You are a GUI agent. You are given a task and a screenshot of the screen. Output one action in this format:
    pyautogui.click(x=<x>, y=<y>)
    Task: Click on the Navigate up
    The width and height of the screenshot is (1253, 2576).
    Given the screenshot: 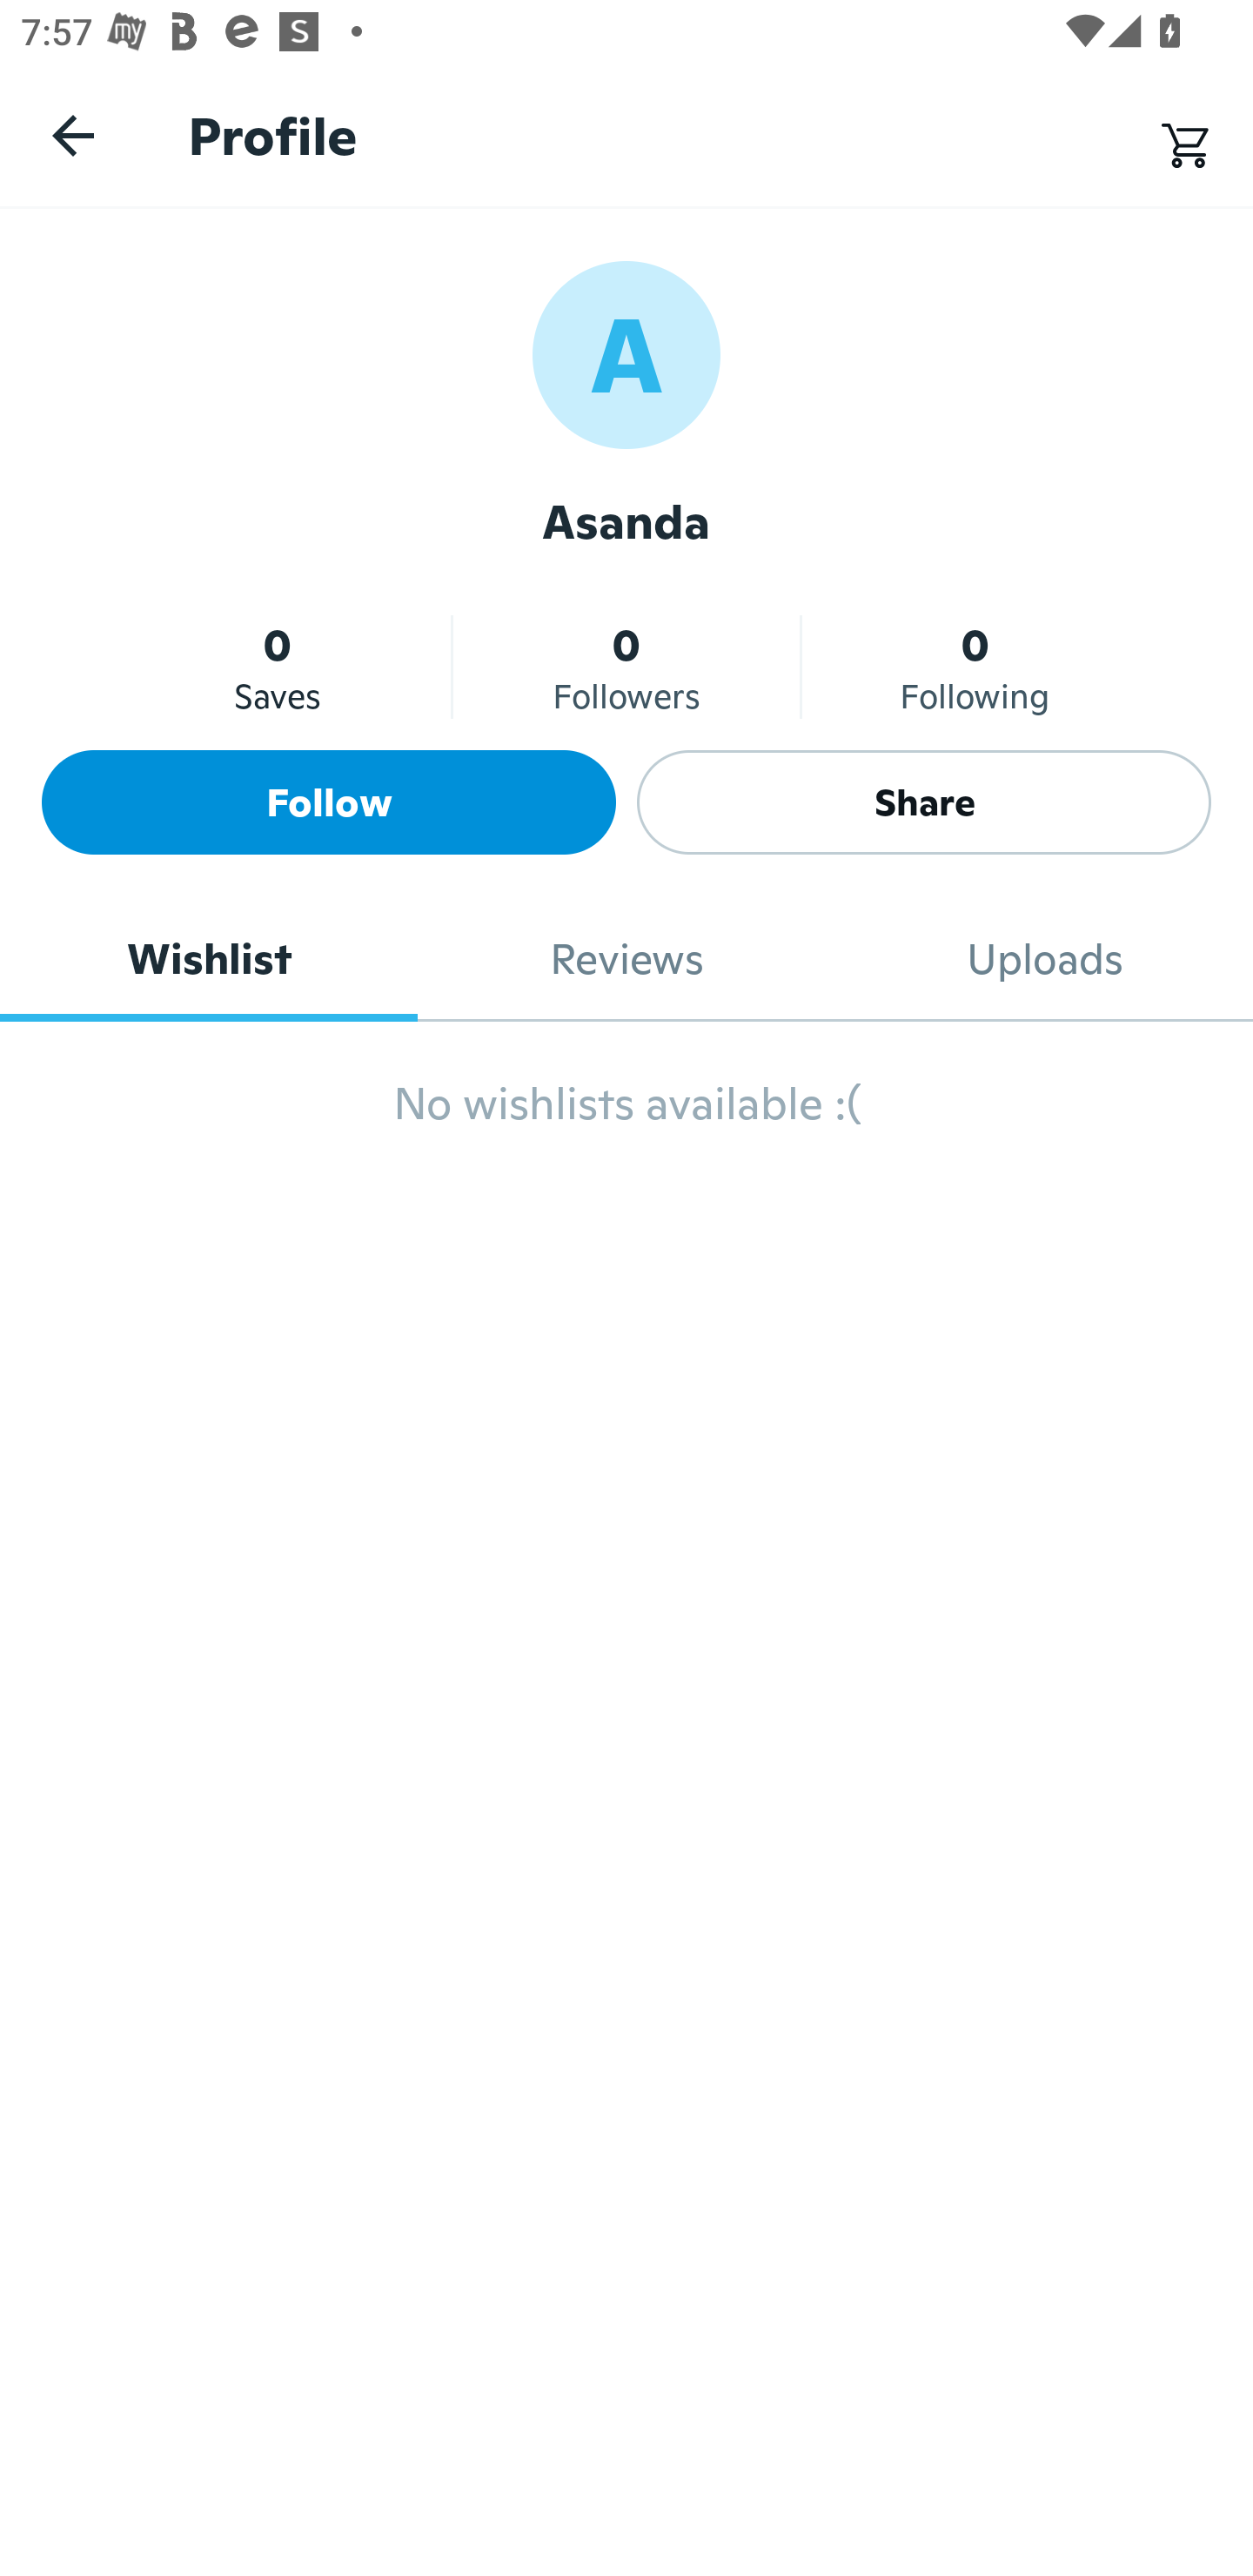 What is the action you would take?
    pyautogui.click(x=73, y=135)
    